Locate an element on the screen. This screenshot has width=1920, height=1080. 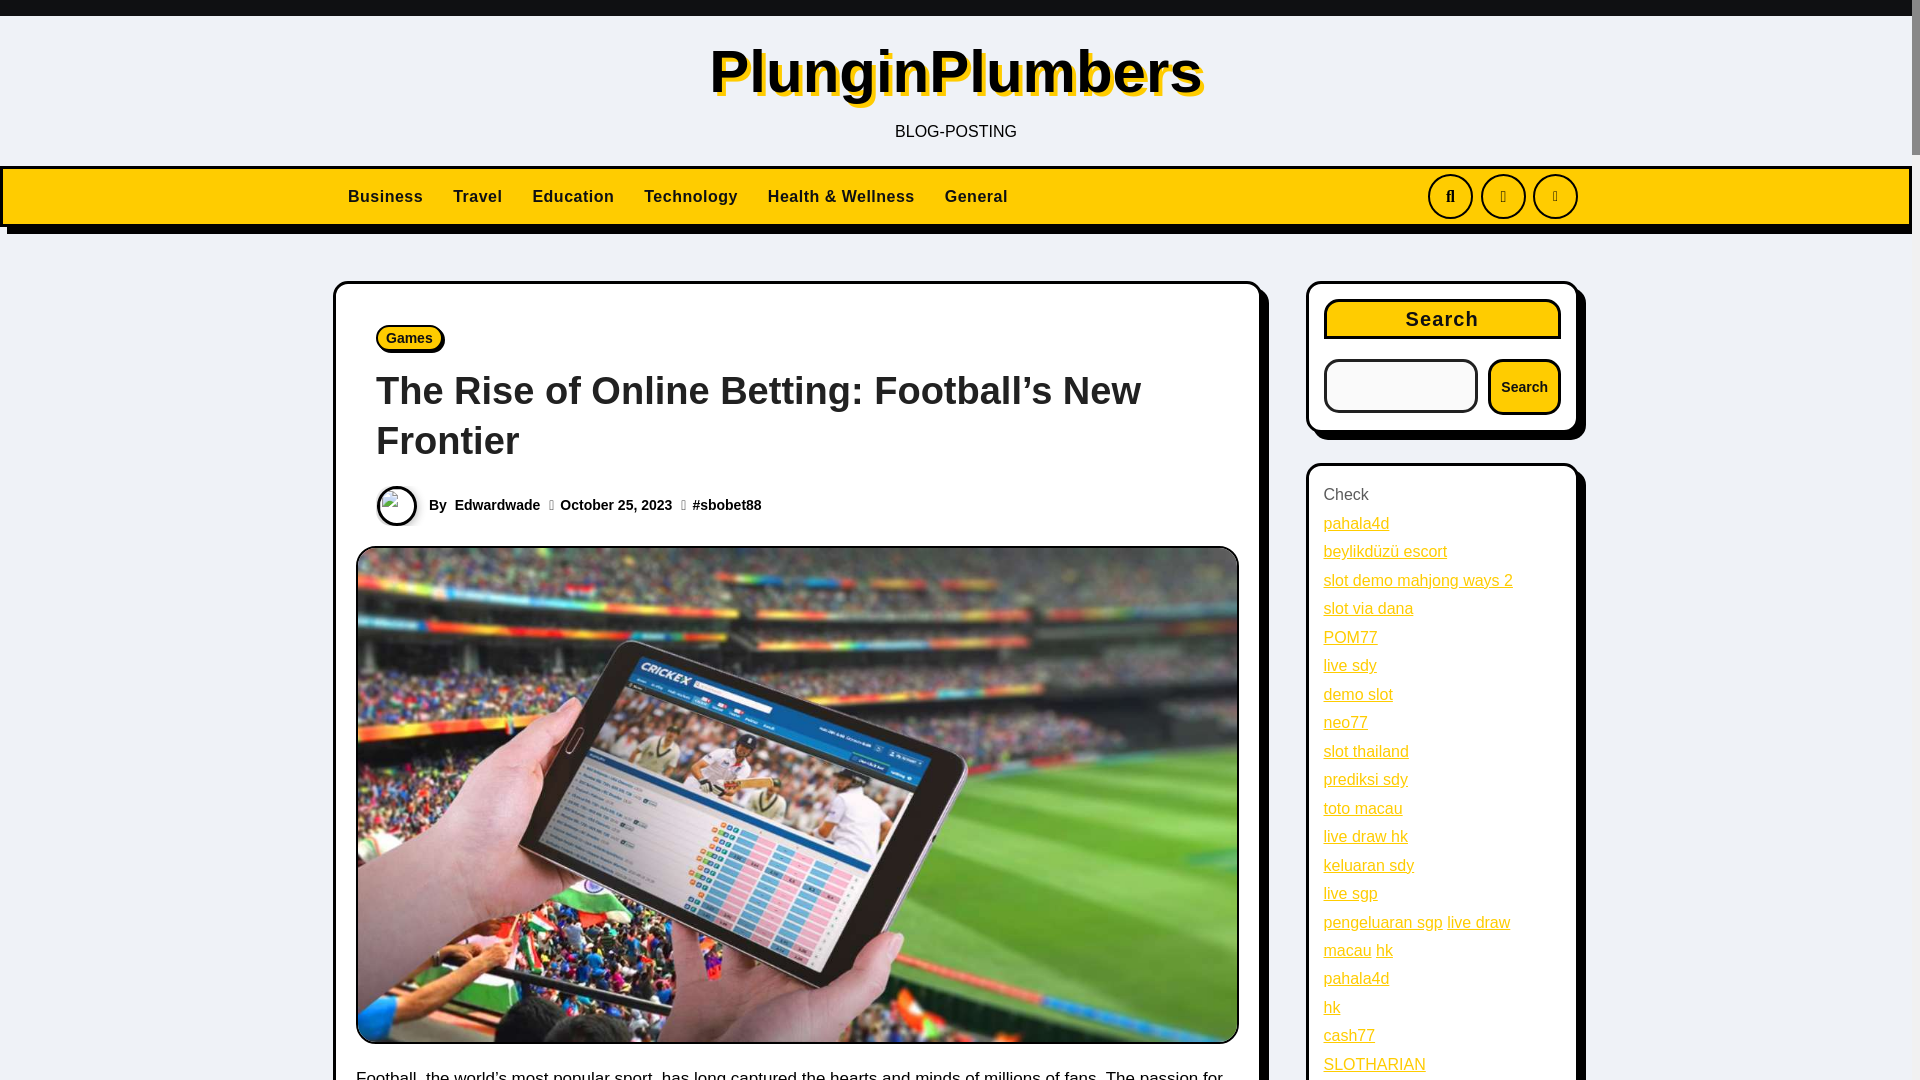
General is located at coordinates (976, 196).